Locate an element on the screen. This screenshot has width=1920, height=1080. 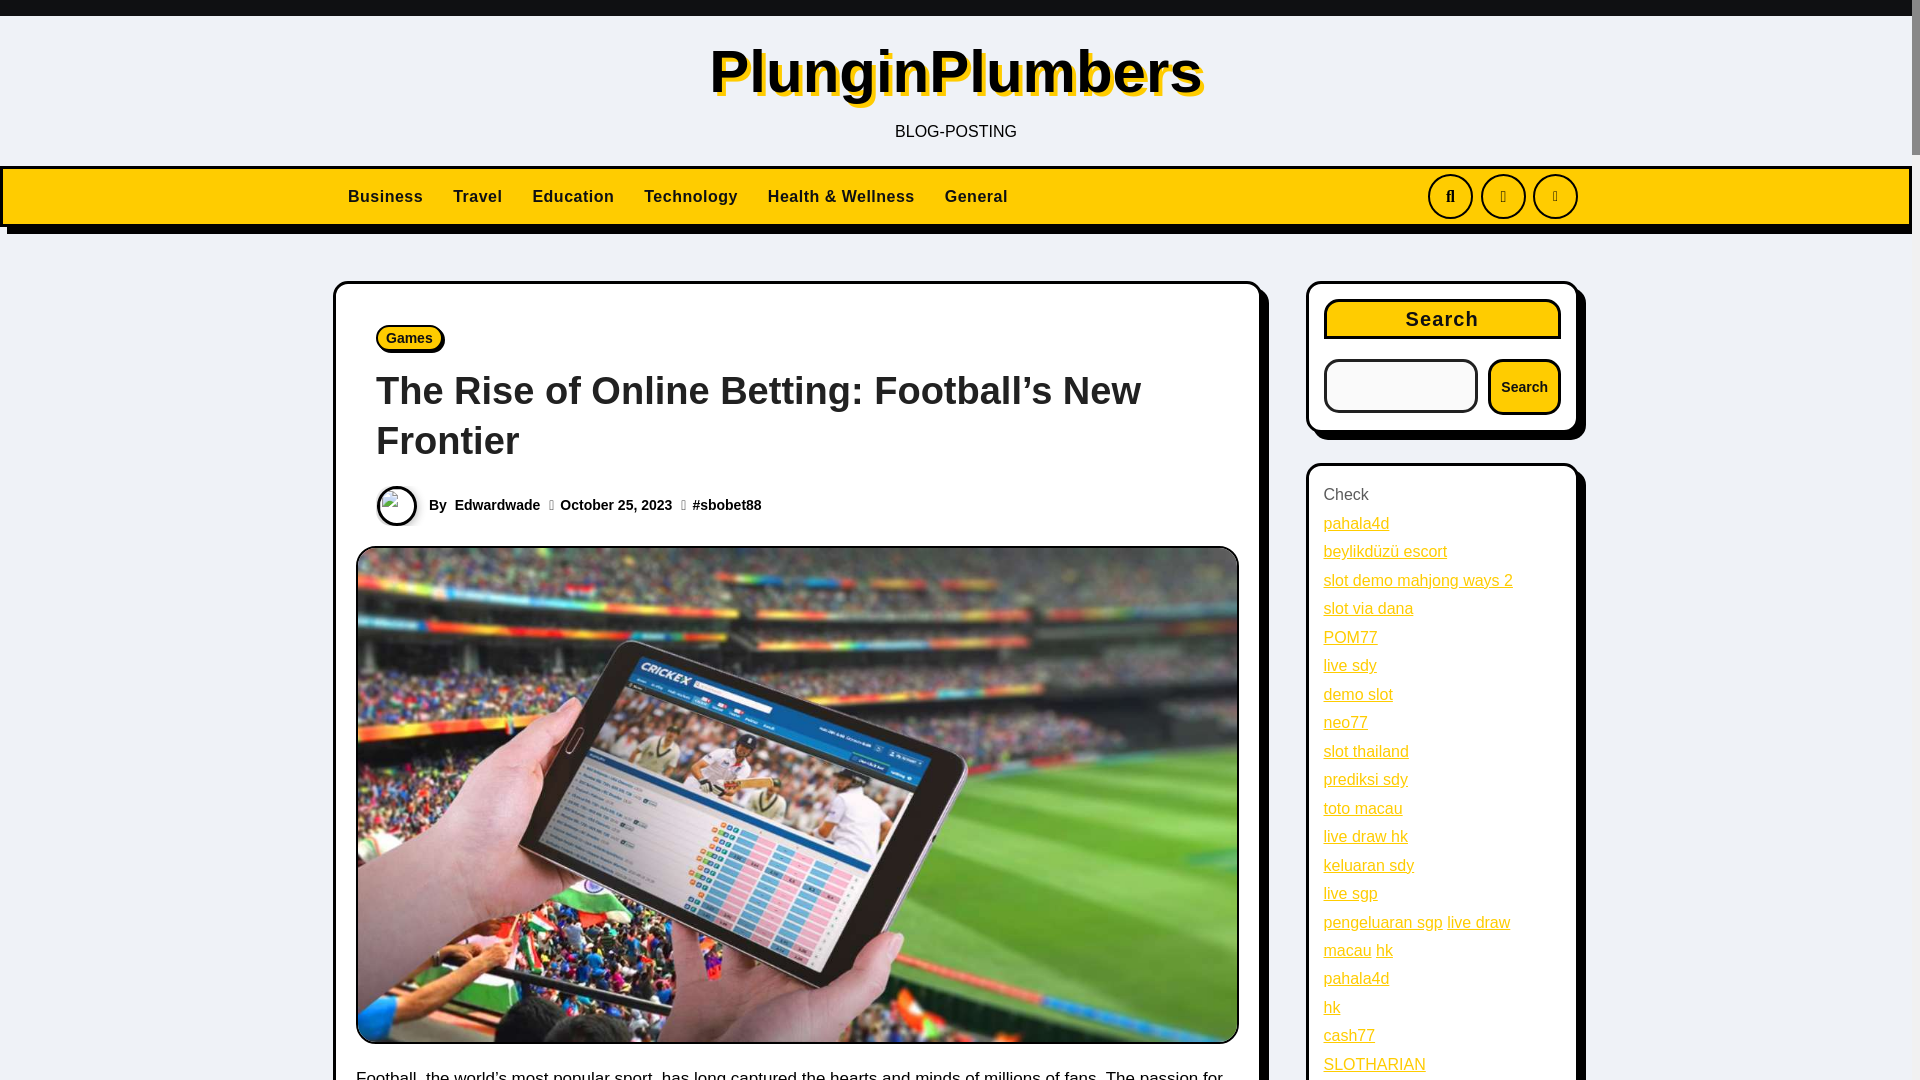
General is located at coordinates (976, 196).